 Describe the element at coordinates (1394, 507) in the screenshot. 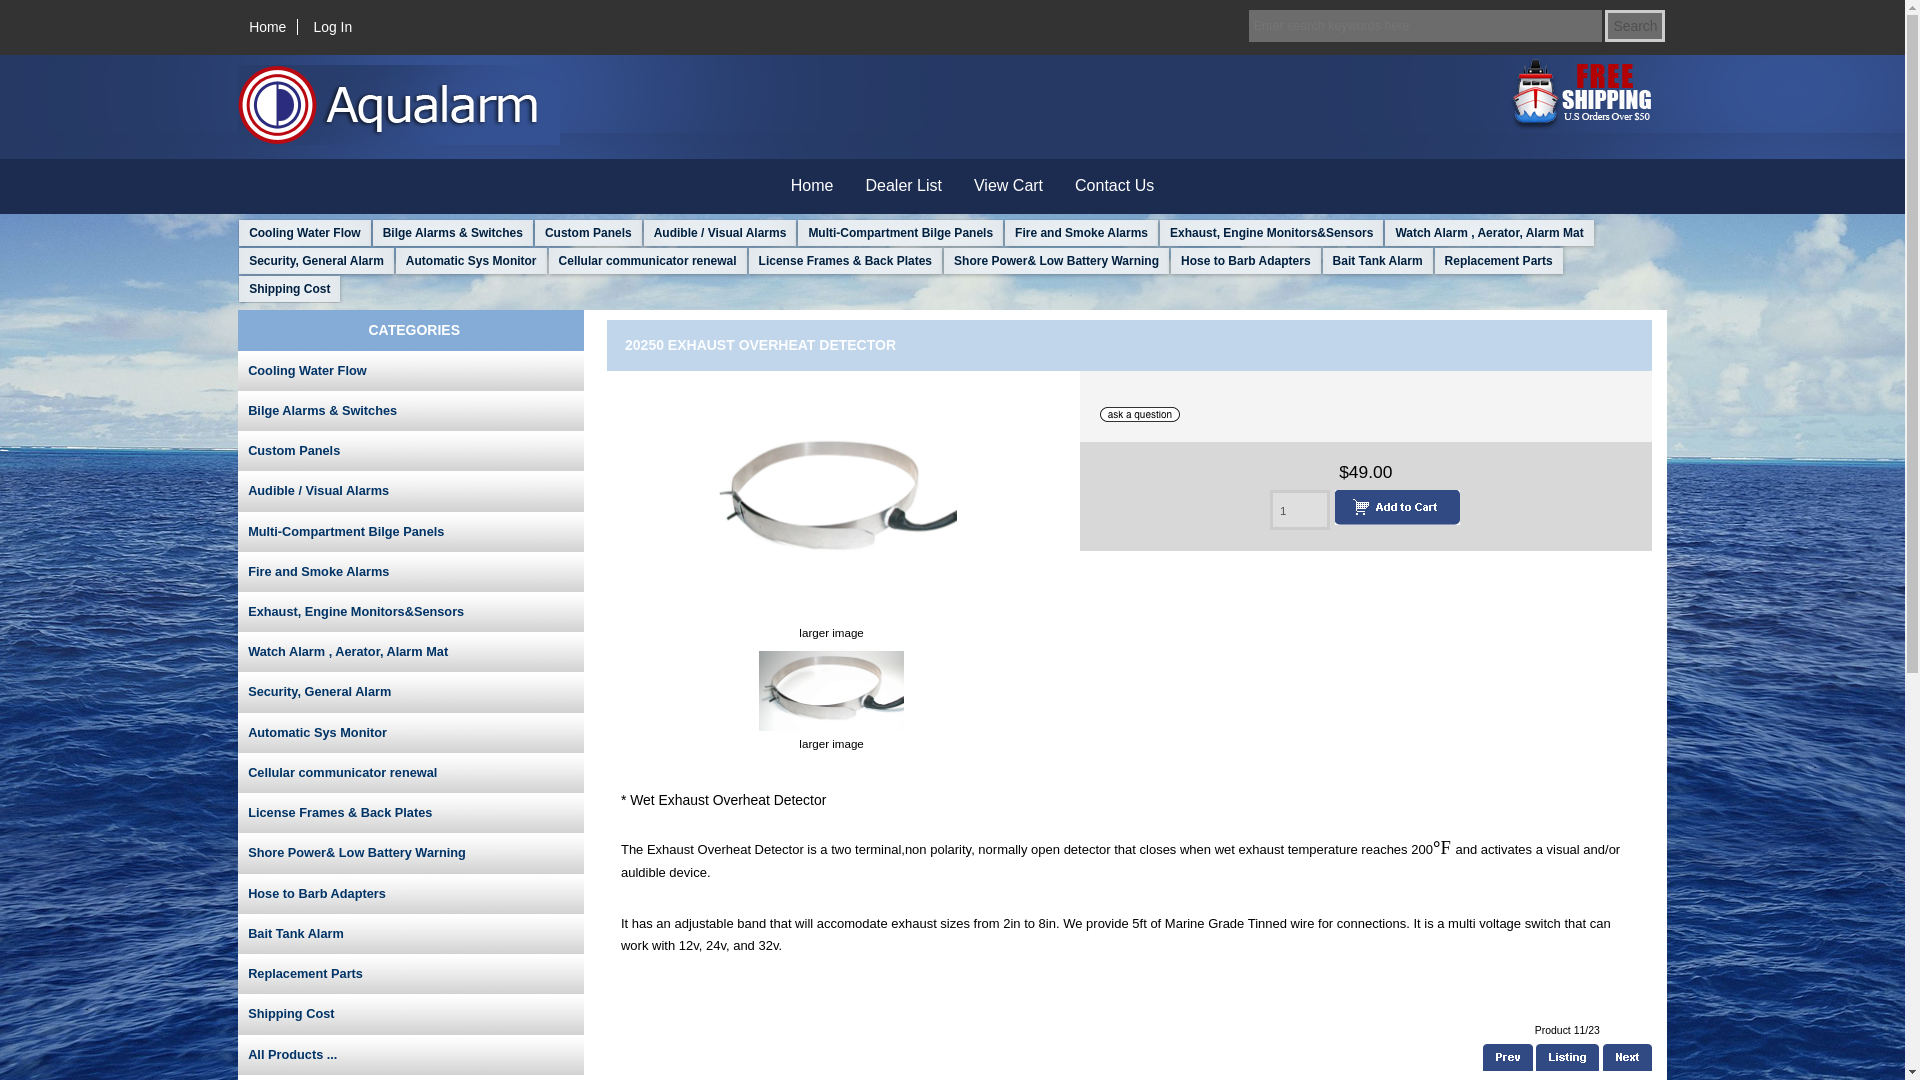

I see `Add to Cart` at that location.